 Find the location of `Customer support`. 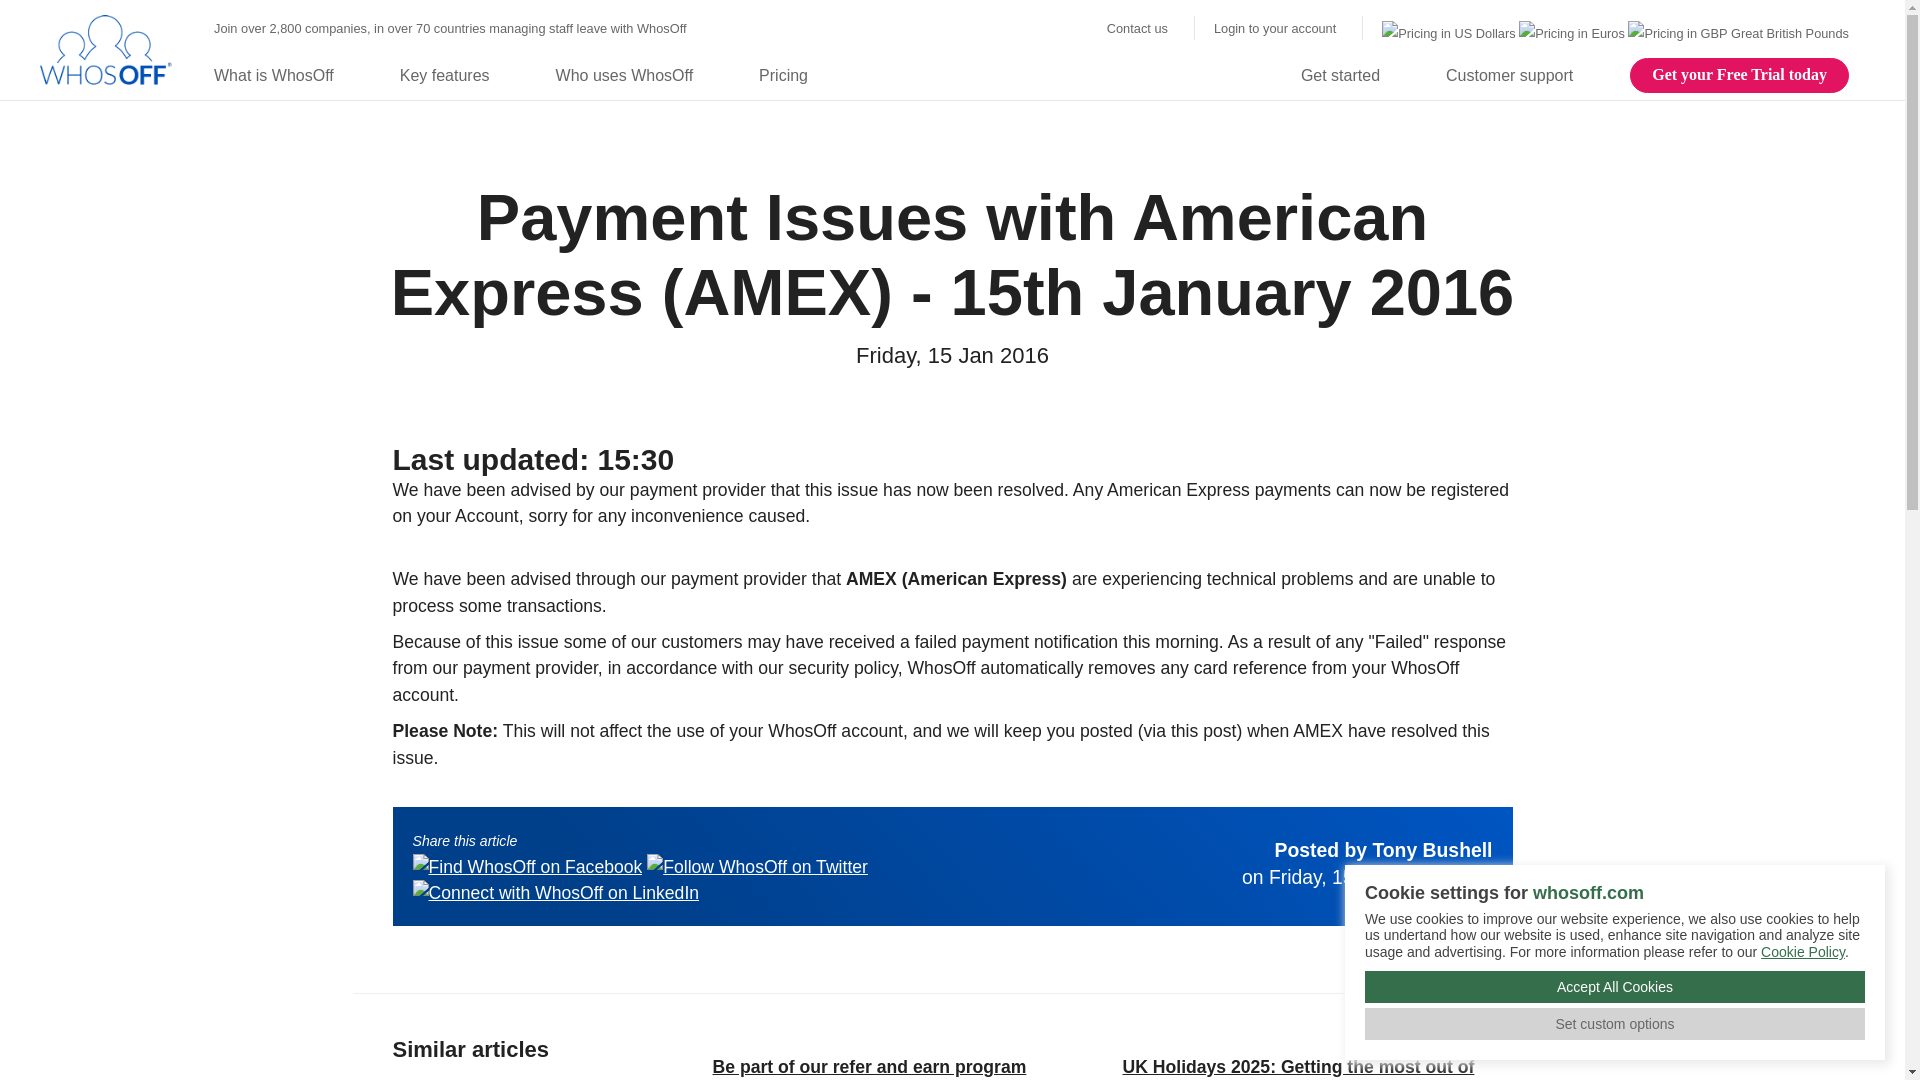

Customer support is located at coordinates (1522, 75).